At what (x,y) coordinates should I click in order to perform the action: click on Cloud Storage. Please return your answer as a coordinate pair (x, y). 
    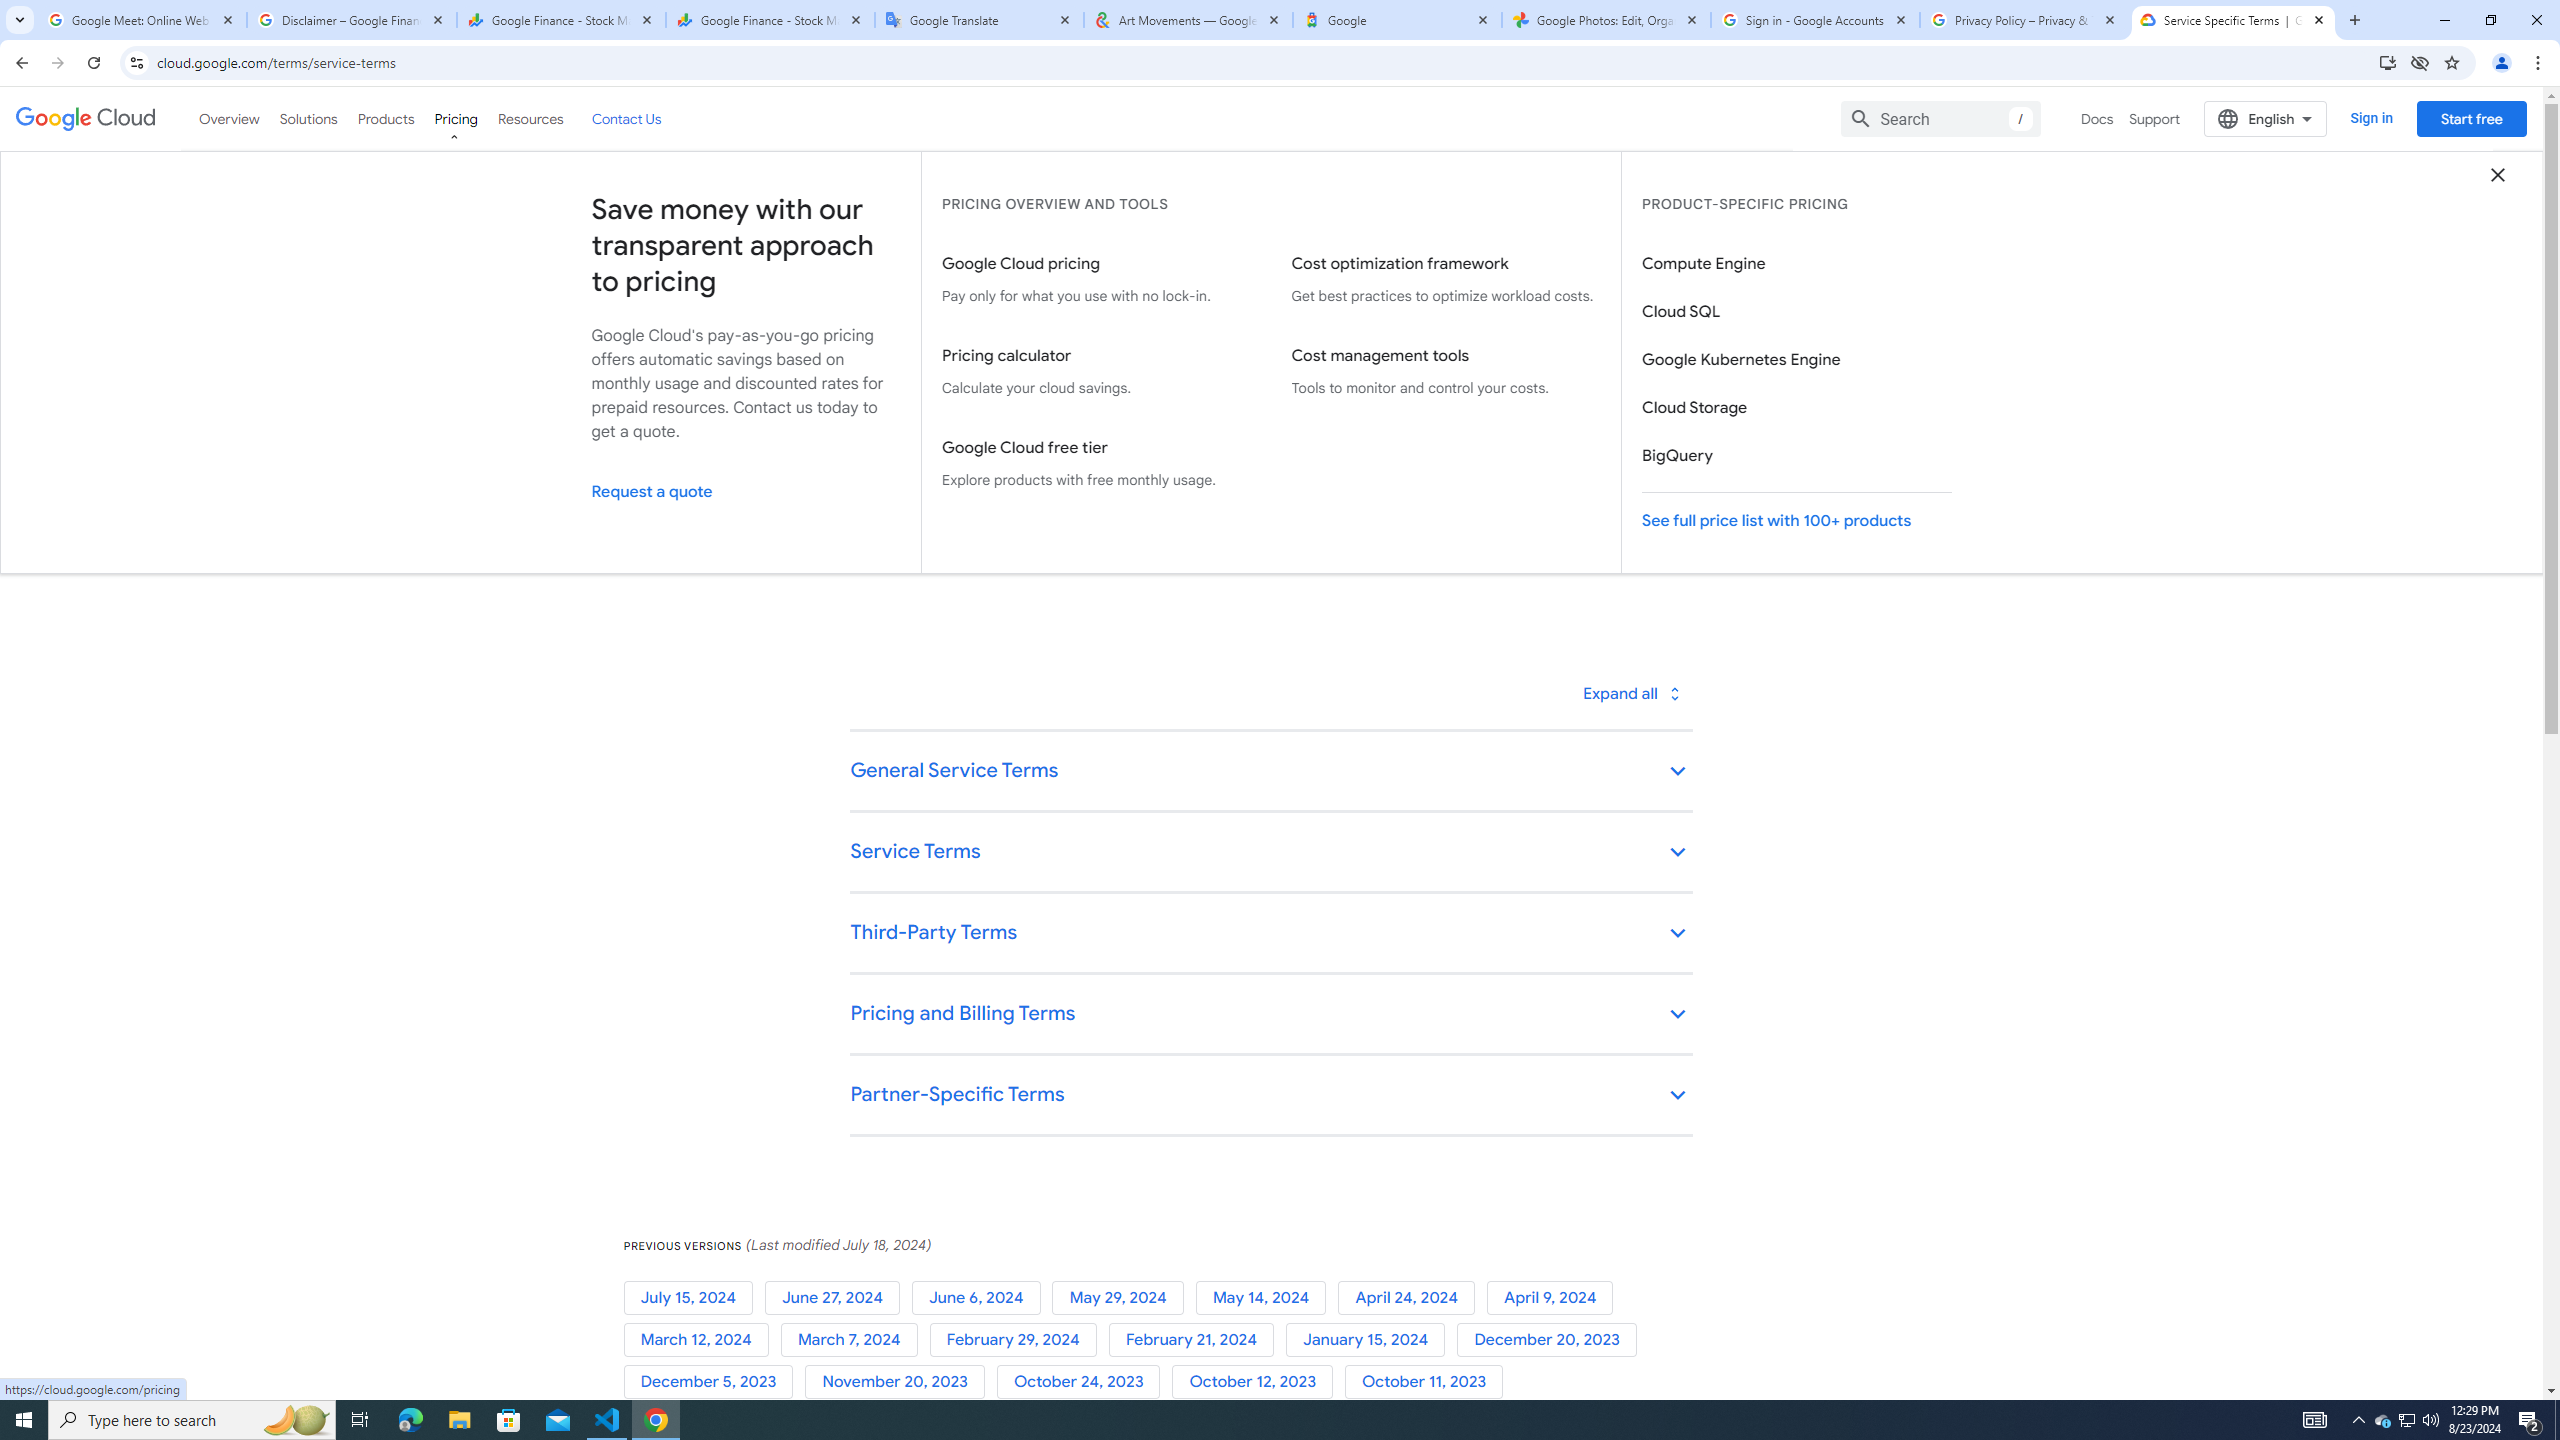
    Looking at the image, I should click on (1795, 408).